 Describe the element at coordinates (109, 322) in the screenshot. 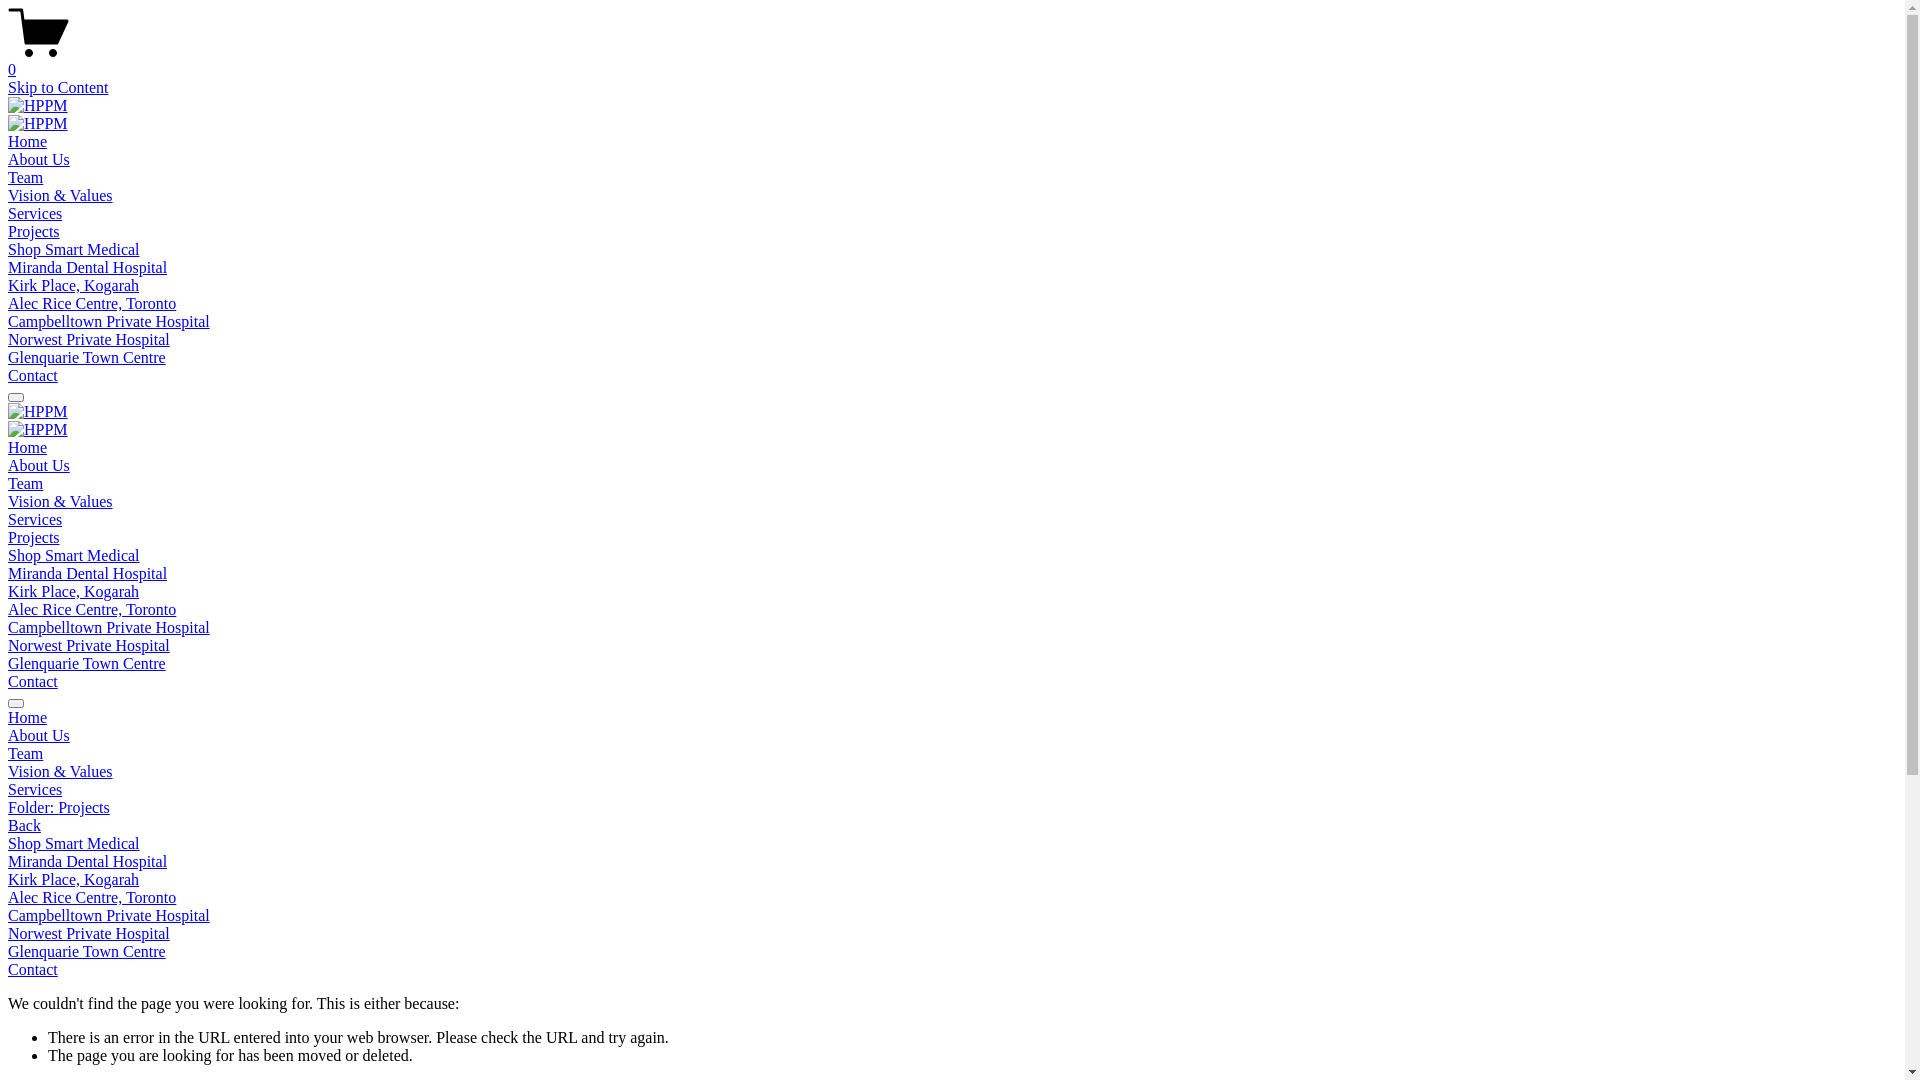

I see `Campbelltown Private Hospital` at that location.